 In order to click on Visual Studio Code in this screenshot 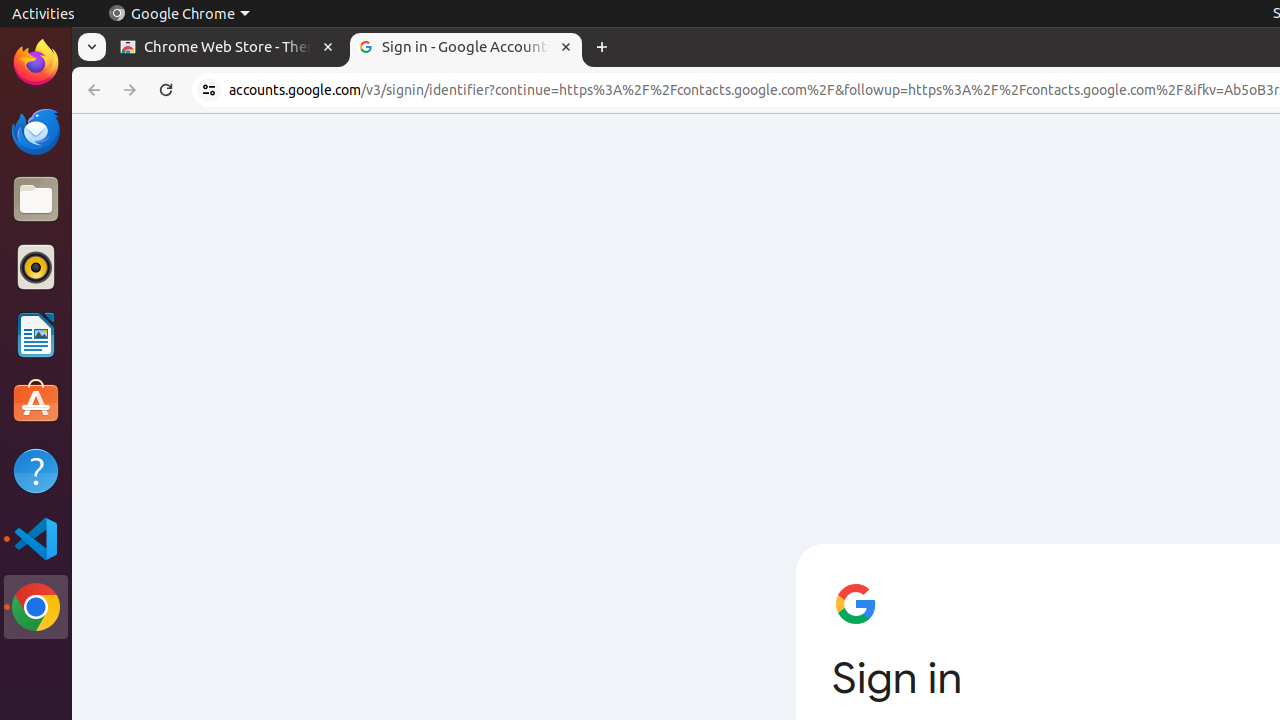, I will do `click(36, 538)`.